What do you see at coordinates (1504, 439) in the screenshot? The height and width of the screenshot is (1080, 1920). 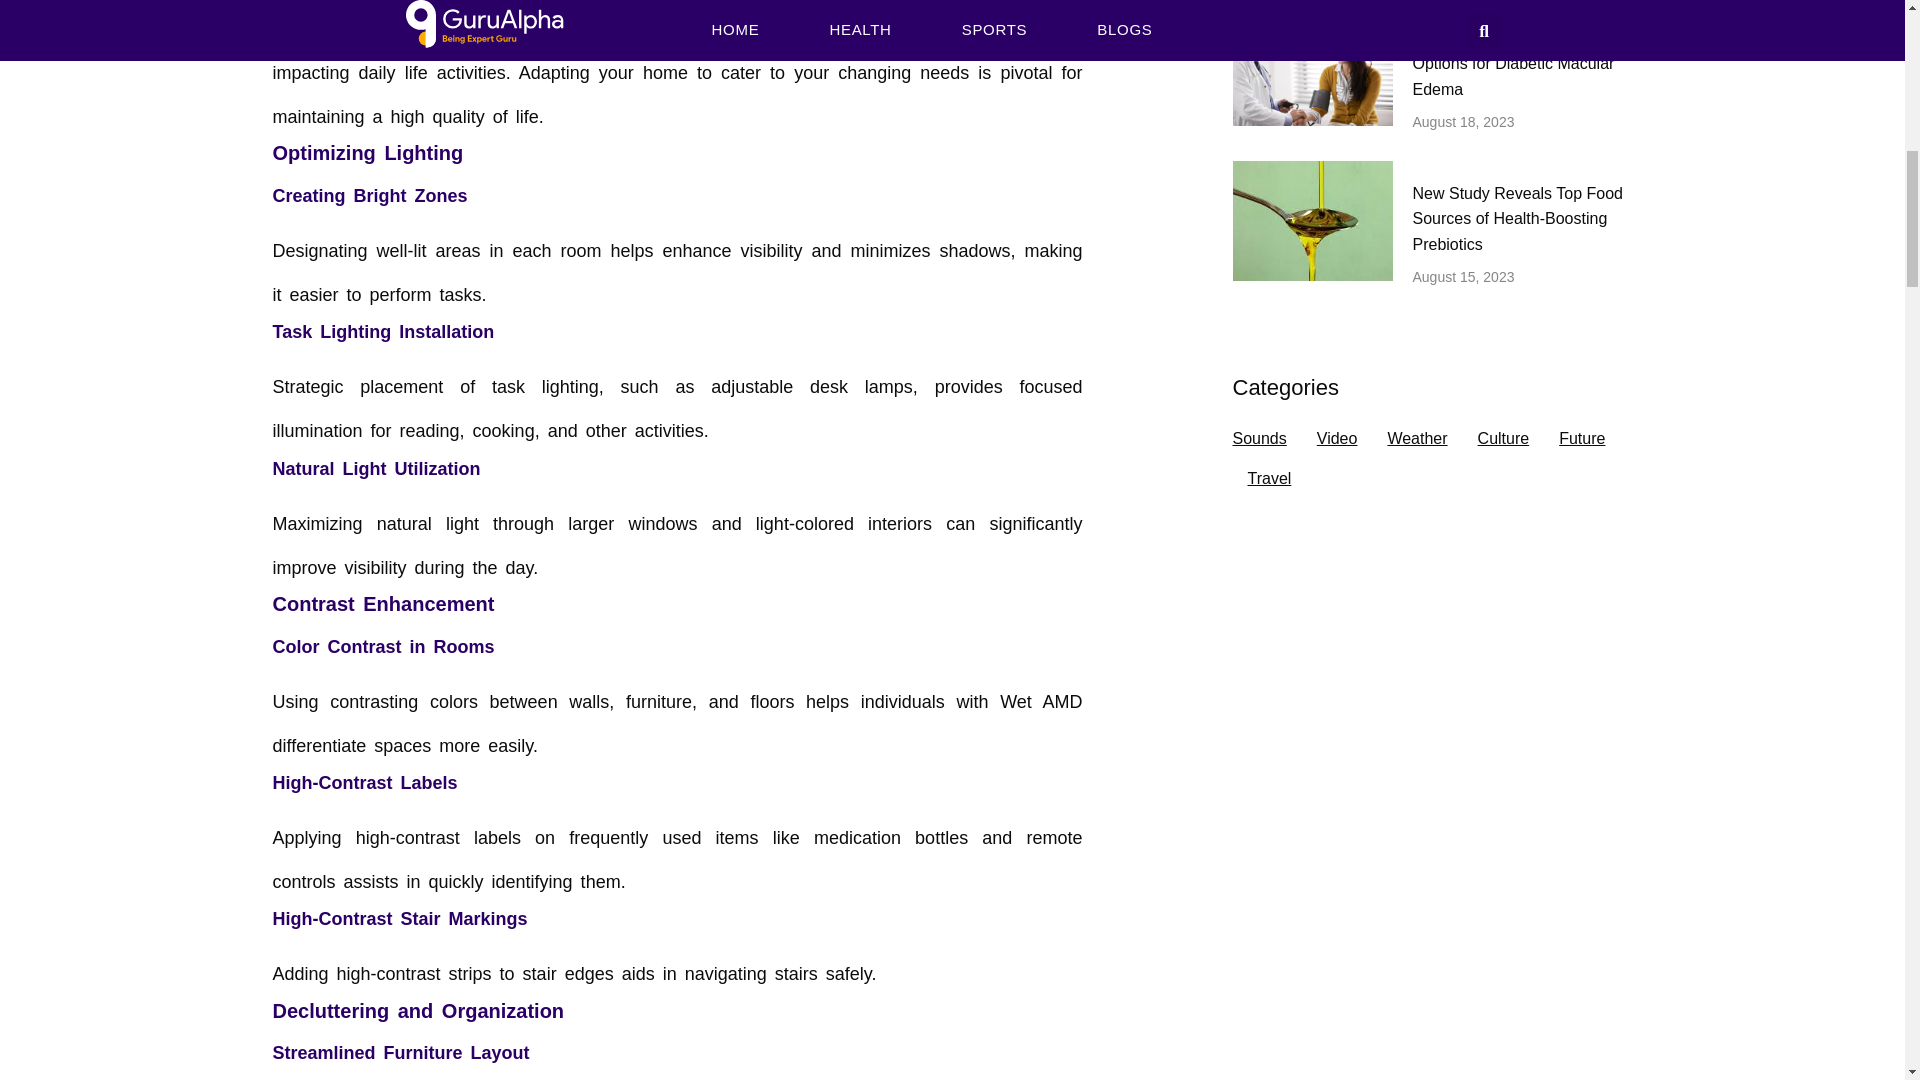 I see `Culture` at bounding box center [1504, 439].